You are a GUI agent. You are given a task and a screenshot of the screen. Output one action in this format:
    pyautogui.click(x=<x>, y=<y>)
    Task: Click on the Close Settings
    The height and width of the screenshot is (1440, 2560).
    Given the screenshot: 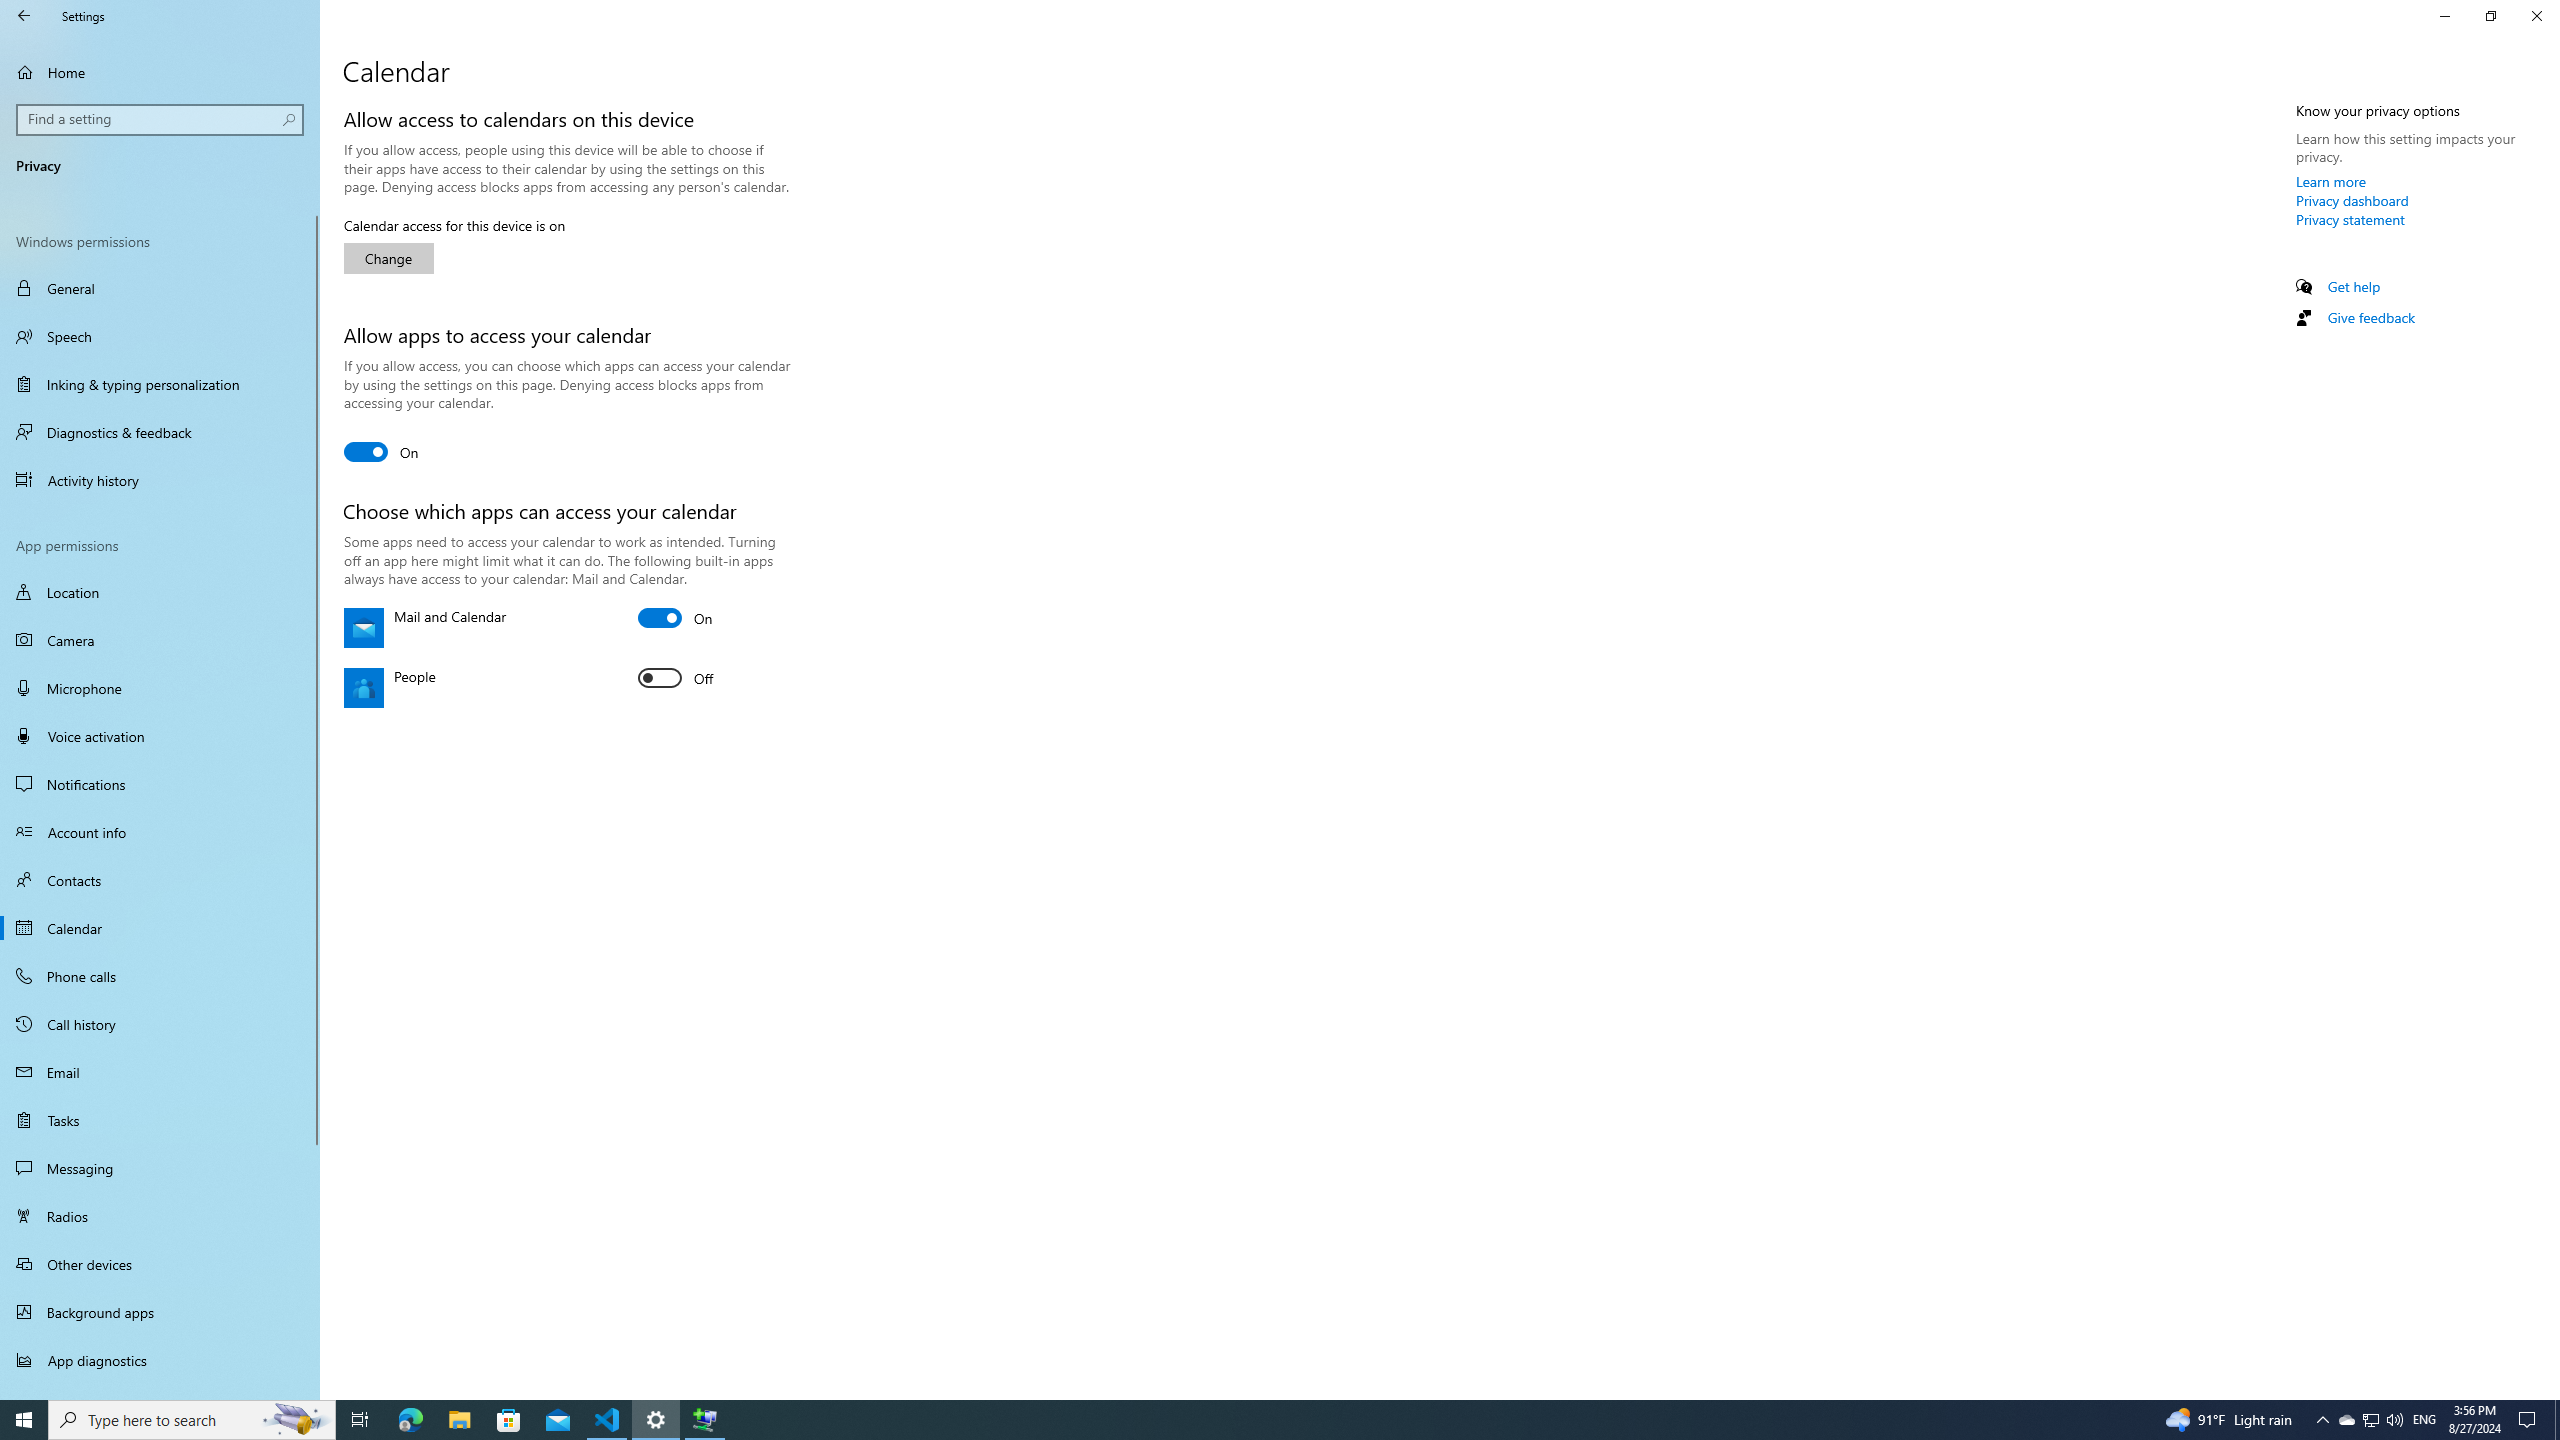 What is the action you would take?
    pyautogui.click(x=2536, y=16)
    